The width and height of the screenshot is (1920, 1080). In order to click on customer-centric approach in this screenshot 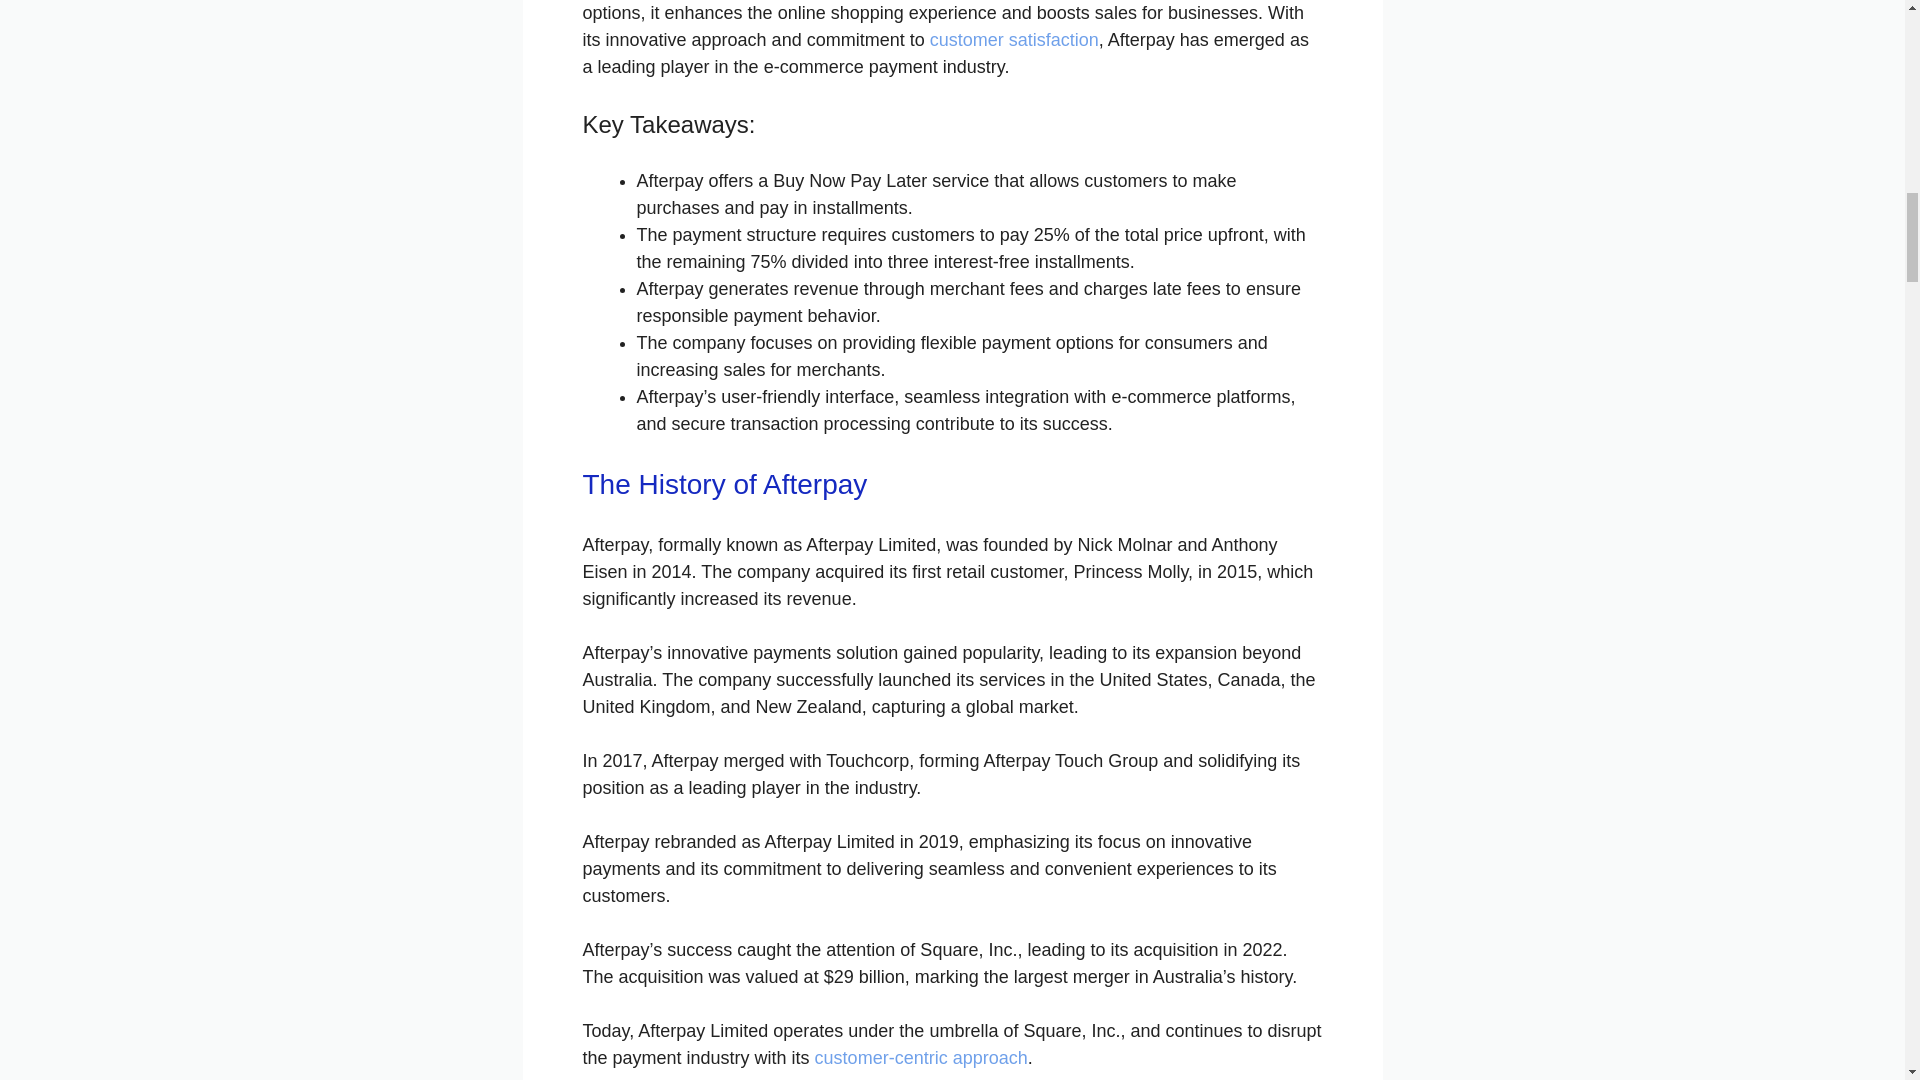, I will do `click(920, 1058)`.